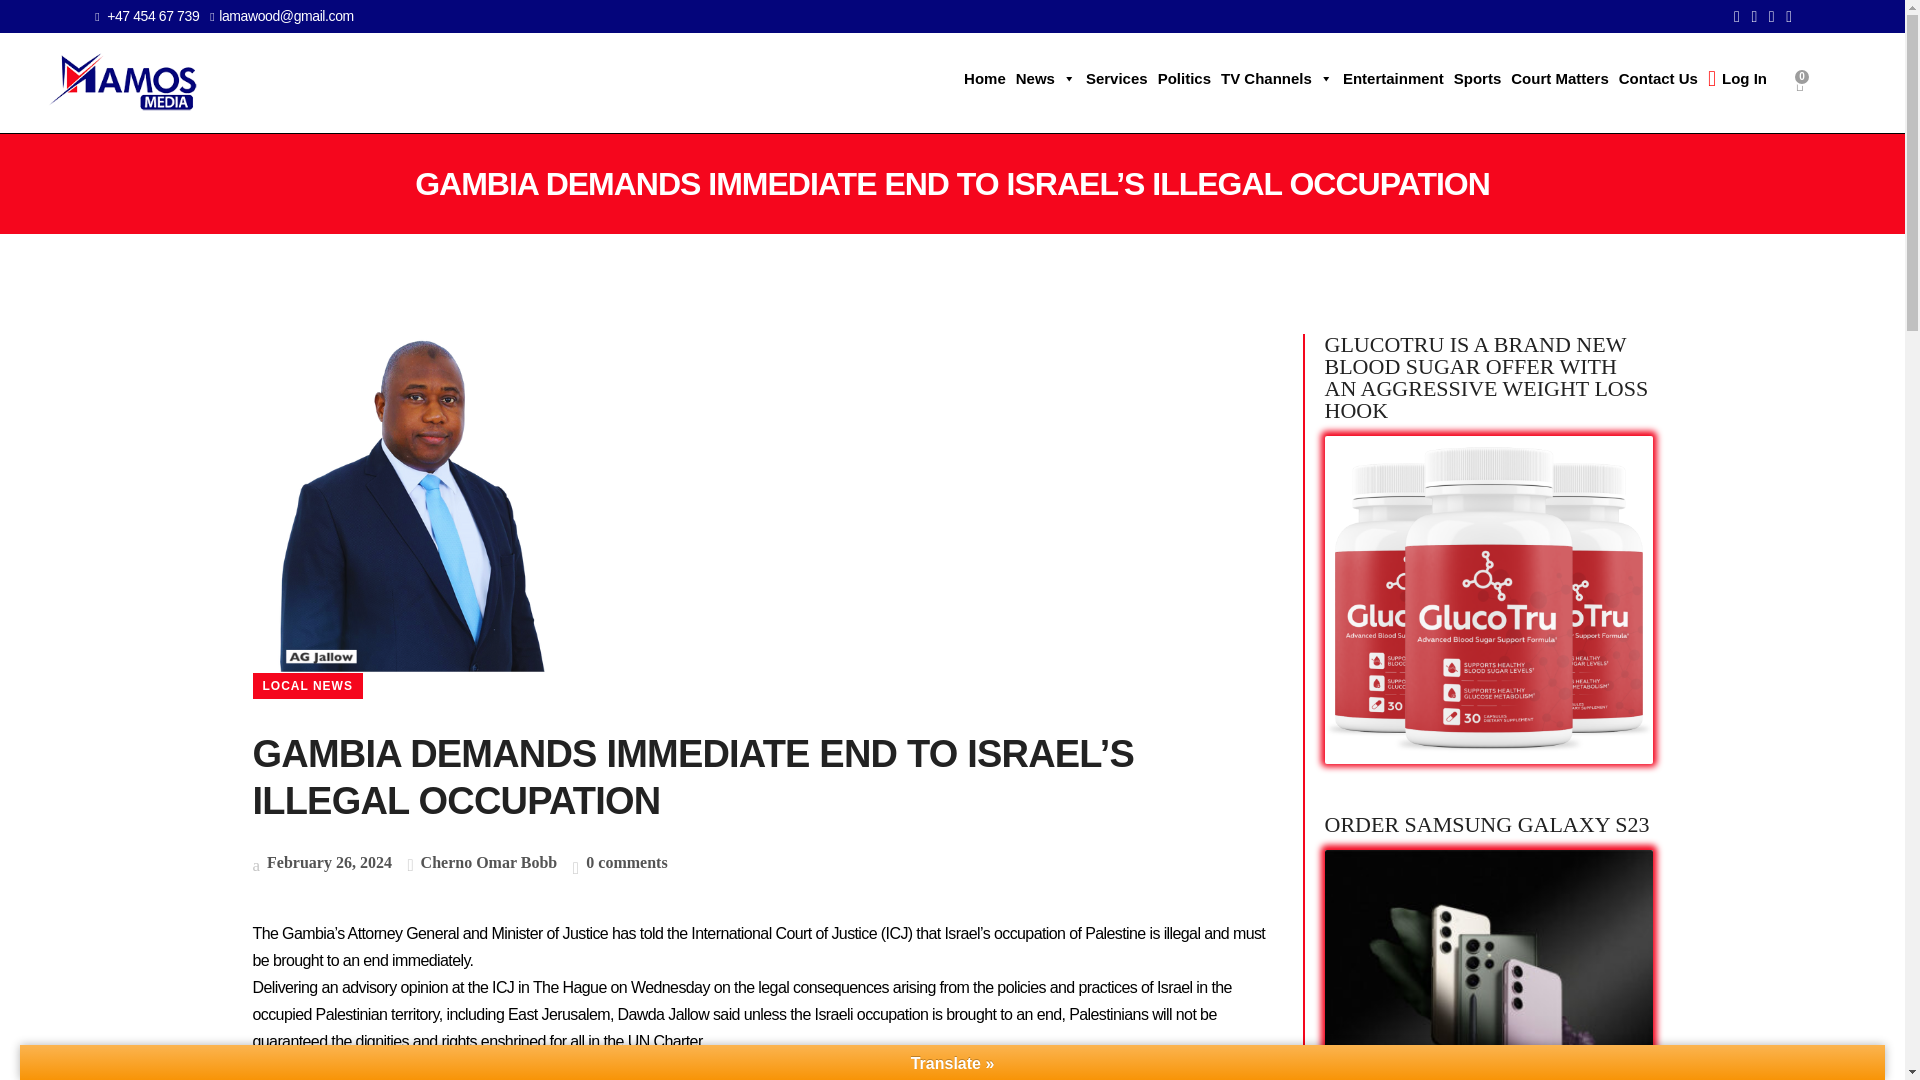 Image resolution: width=1920 pixels, height=1080 pixels. I want to click on Entertainment, so click(1394, 79).